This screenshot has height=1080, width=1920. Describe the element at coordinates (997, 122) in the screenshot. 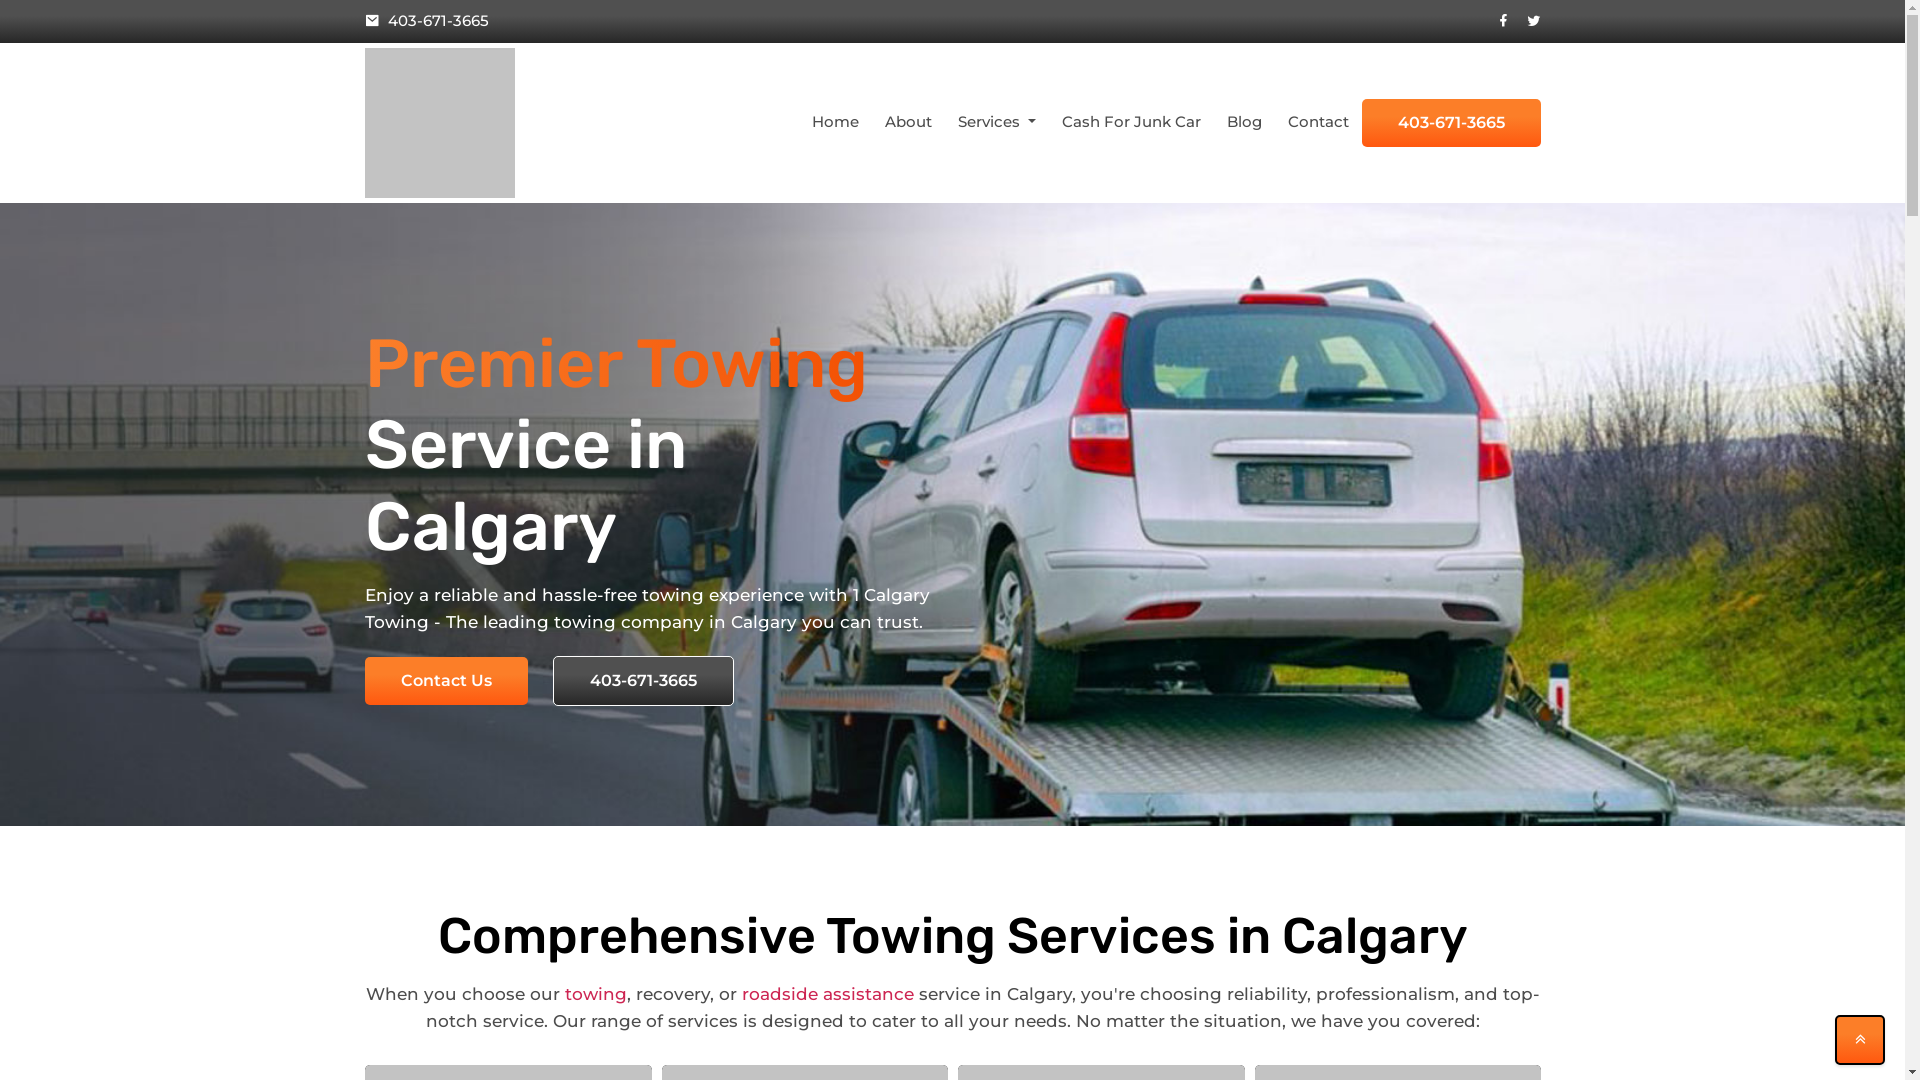

I see `Services` at that location.